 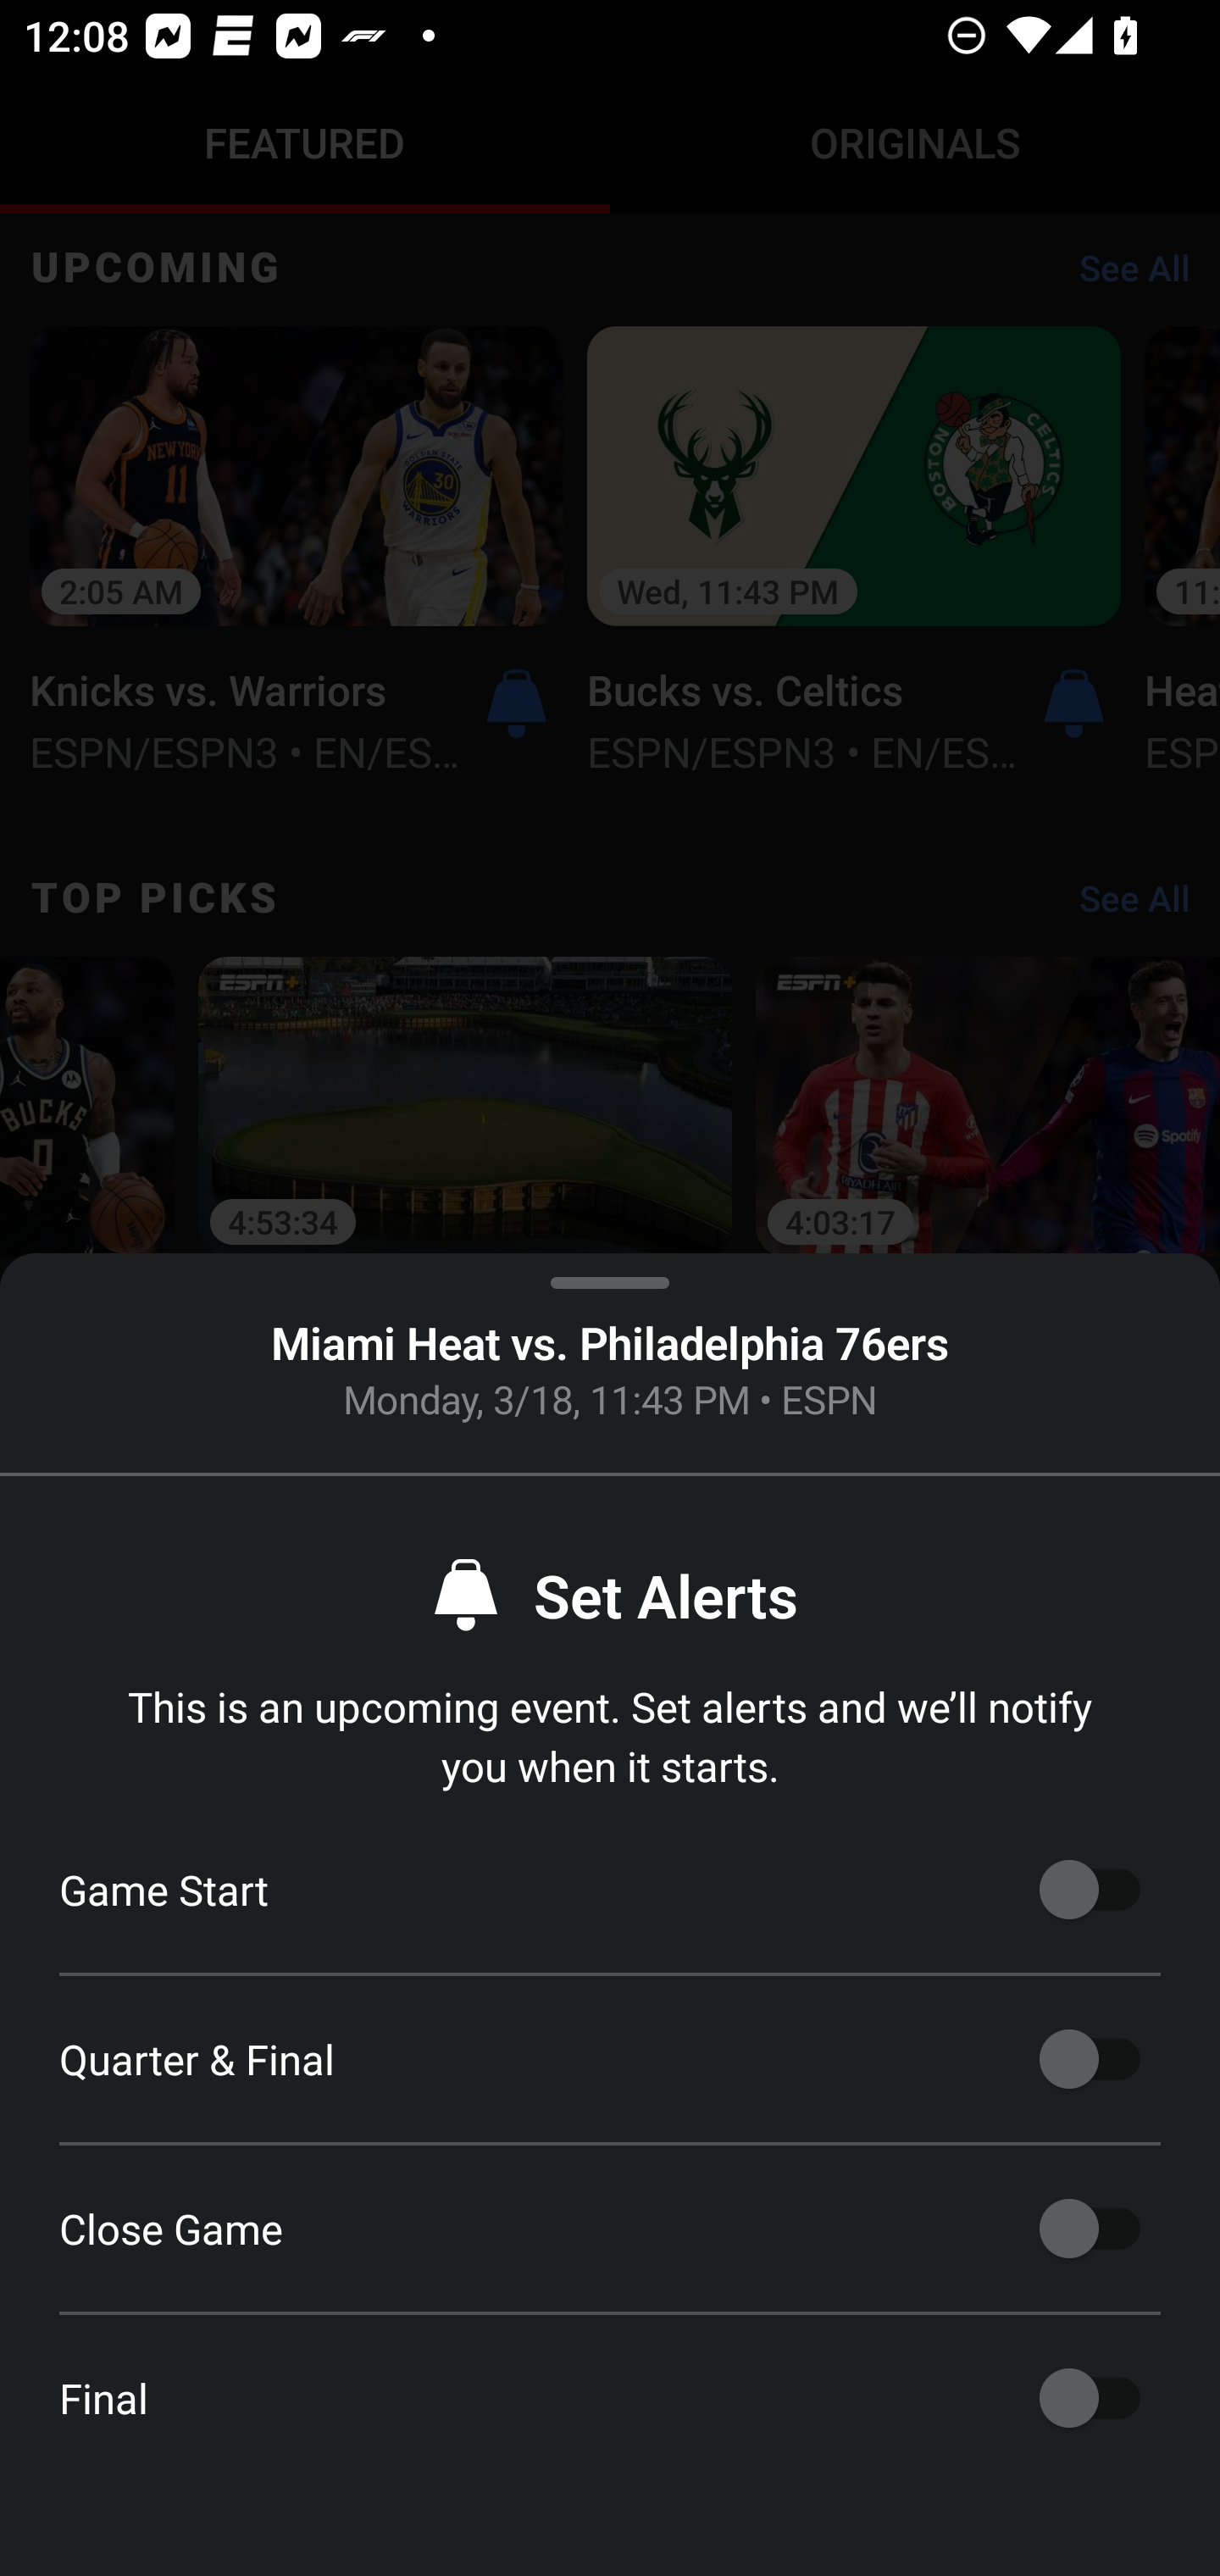 I want to click on Quarter & Final, so click(x=1090, y=2059).